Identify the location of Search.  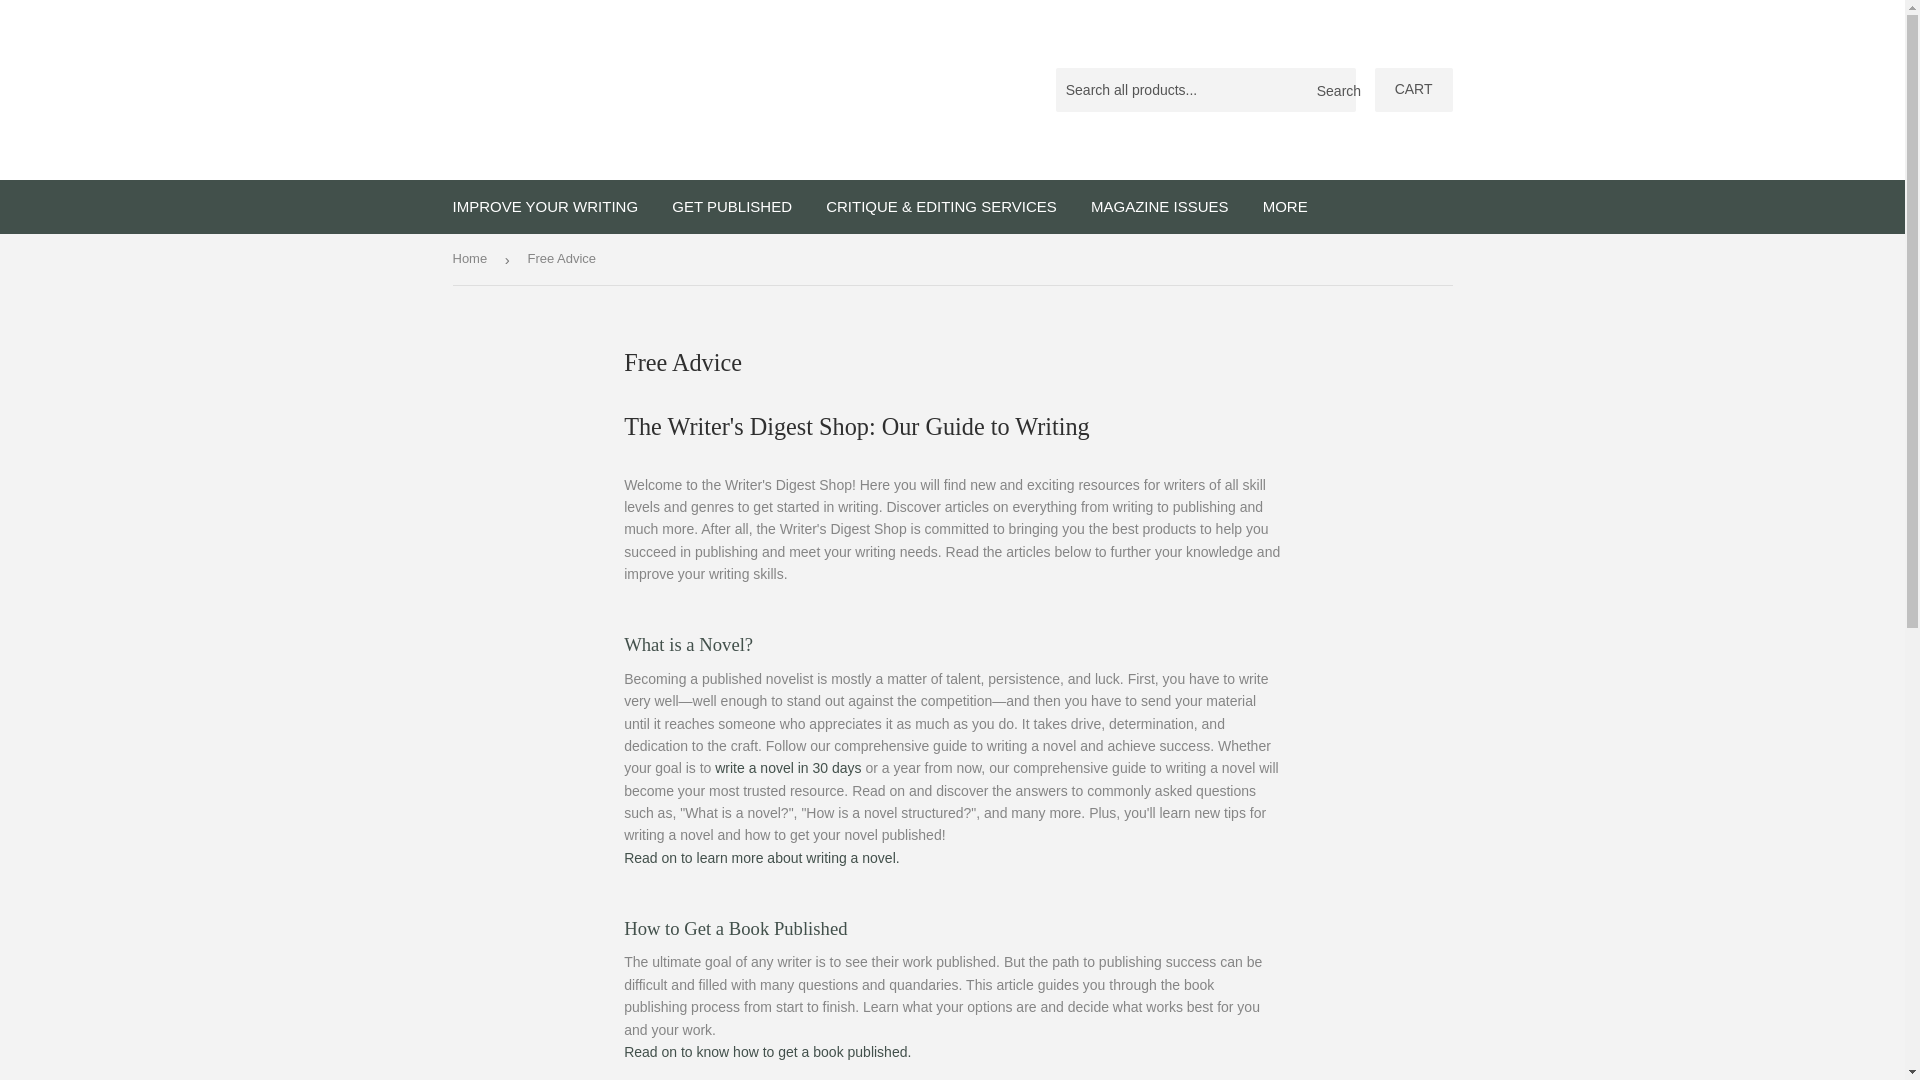
(1333, 91).